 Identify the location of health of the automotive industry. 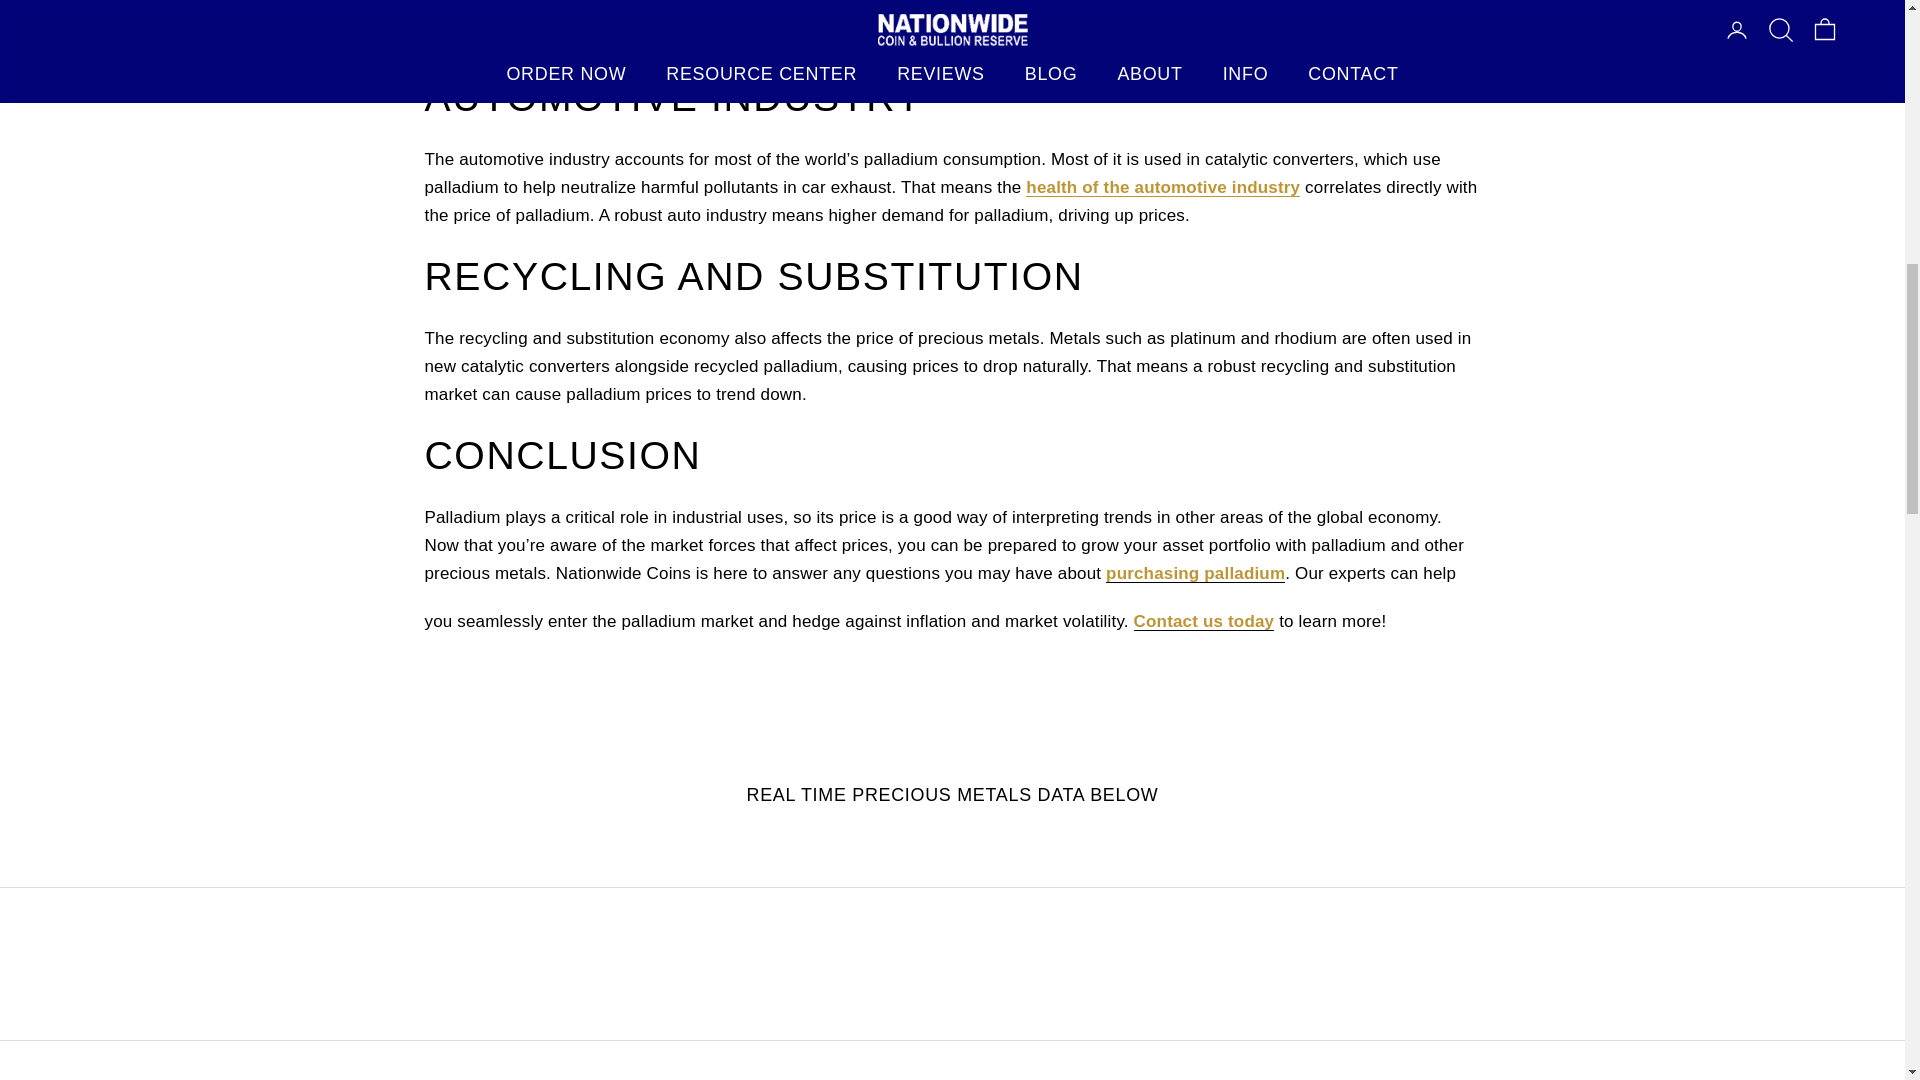
(1162, 187).